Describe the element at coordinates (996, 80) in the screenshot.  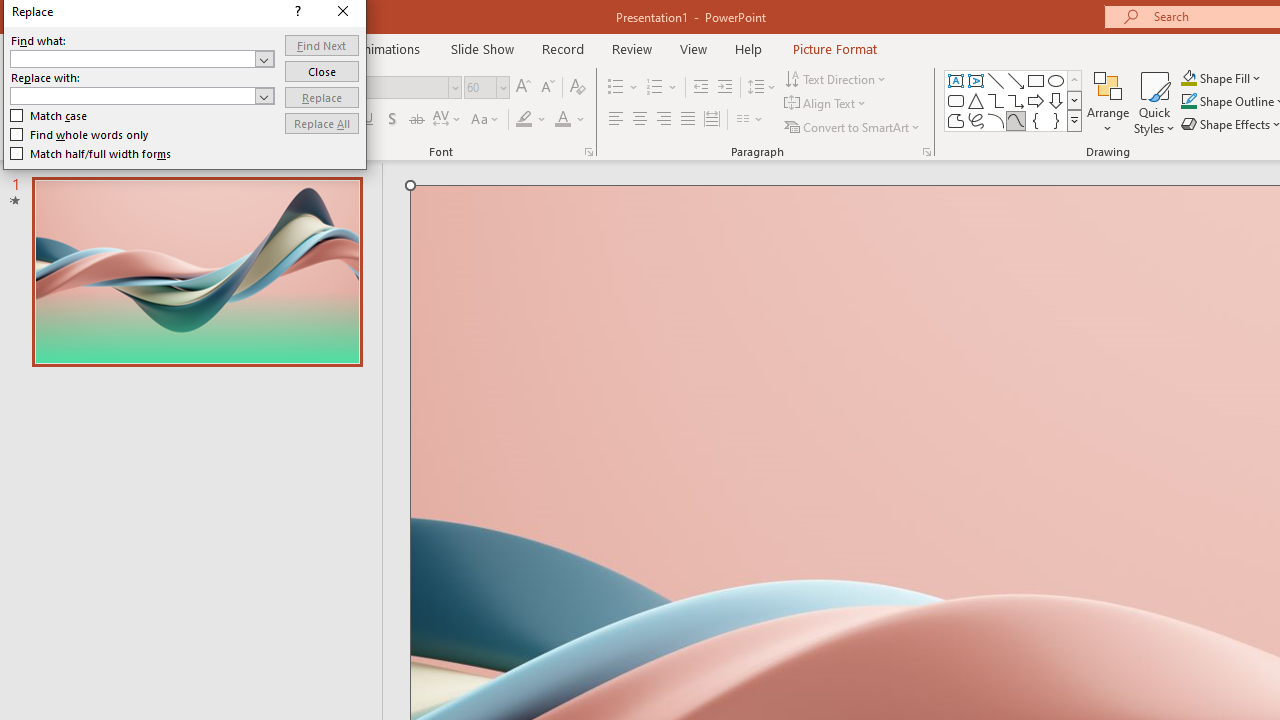
I see `Line` at that location.